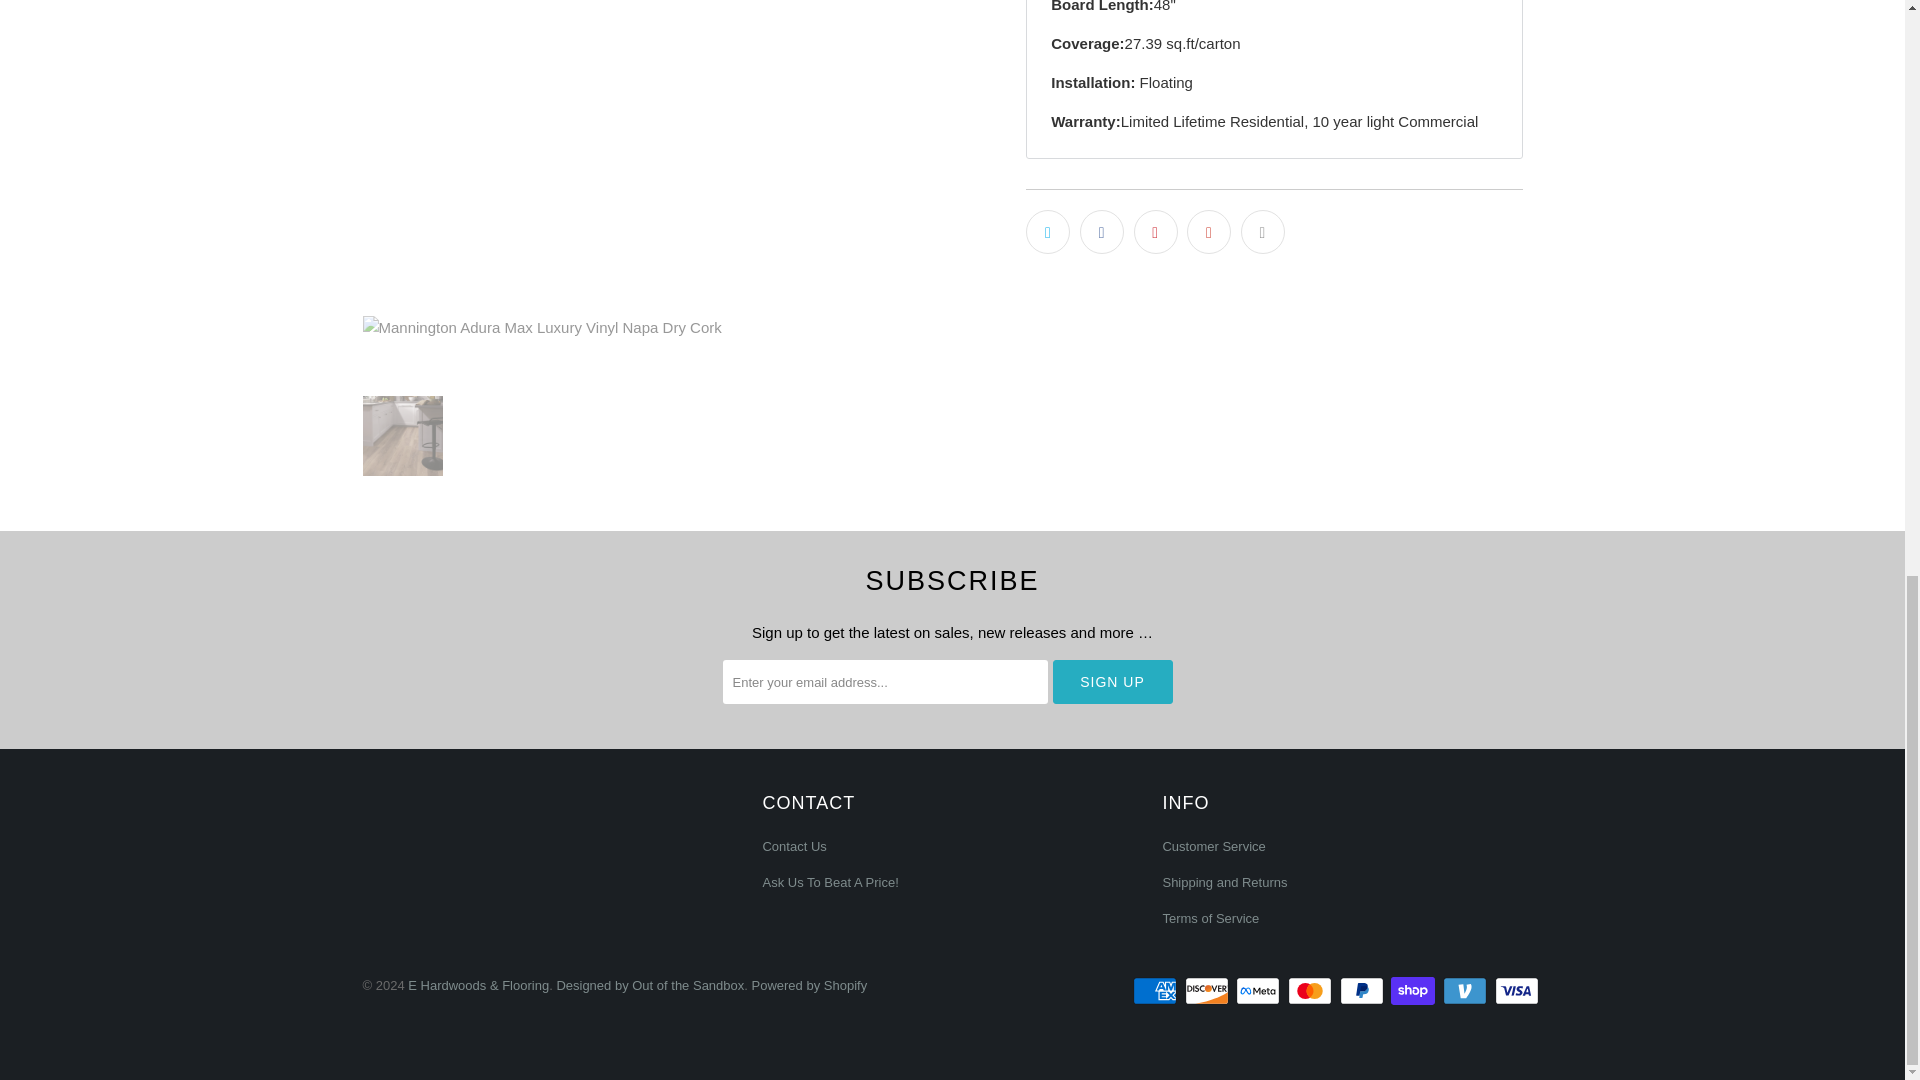 The image size is (1920, 1080). What do you see at coordinates (1467, 990) in the screenshot?
I see `Venmo` at bounding box center [1467, 990].